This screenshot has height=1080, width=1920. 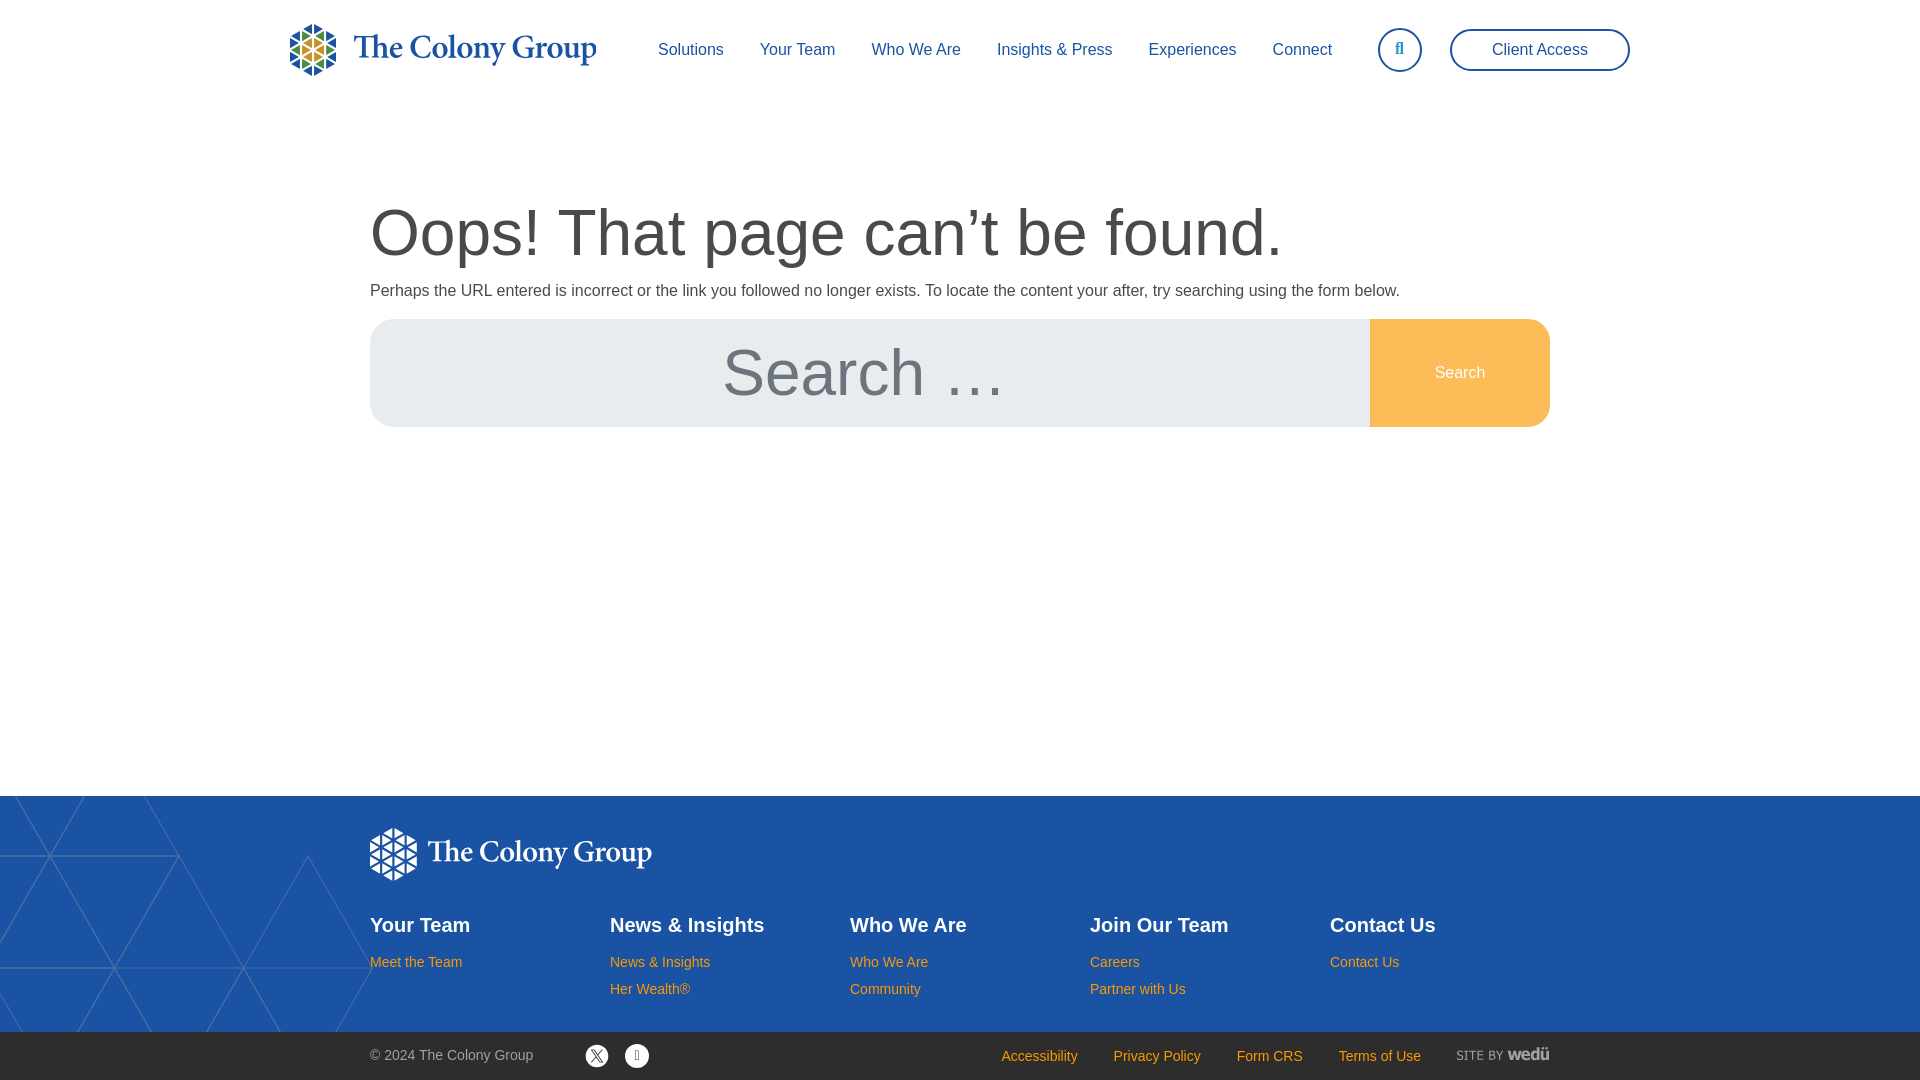 I want to click on Experiences, so click(x=1192, y=50).